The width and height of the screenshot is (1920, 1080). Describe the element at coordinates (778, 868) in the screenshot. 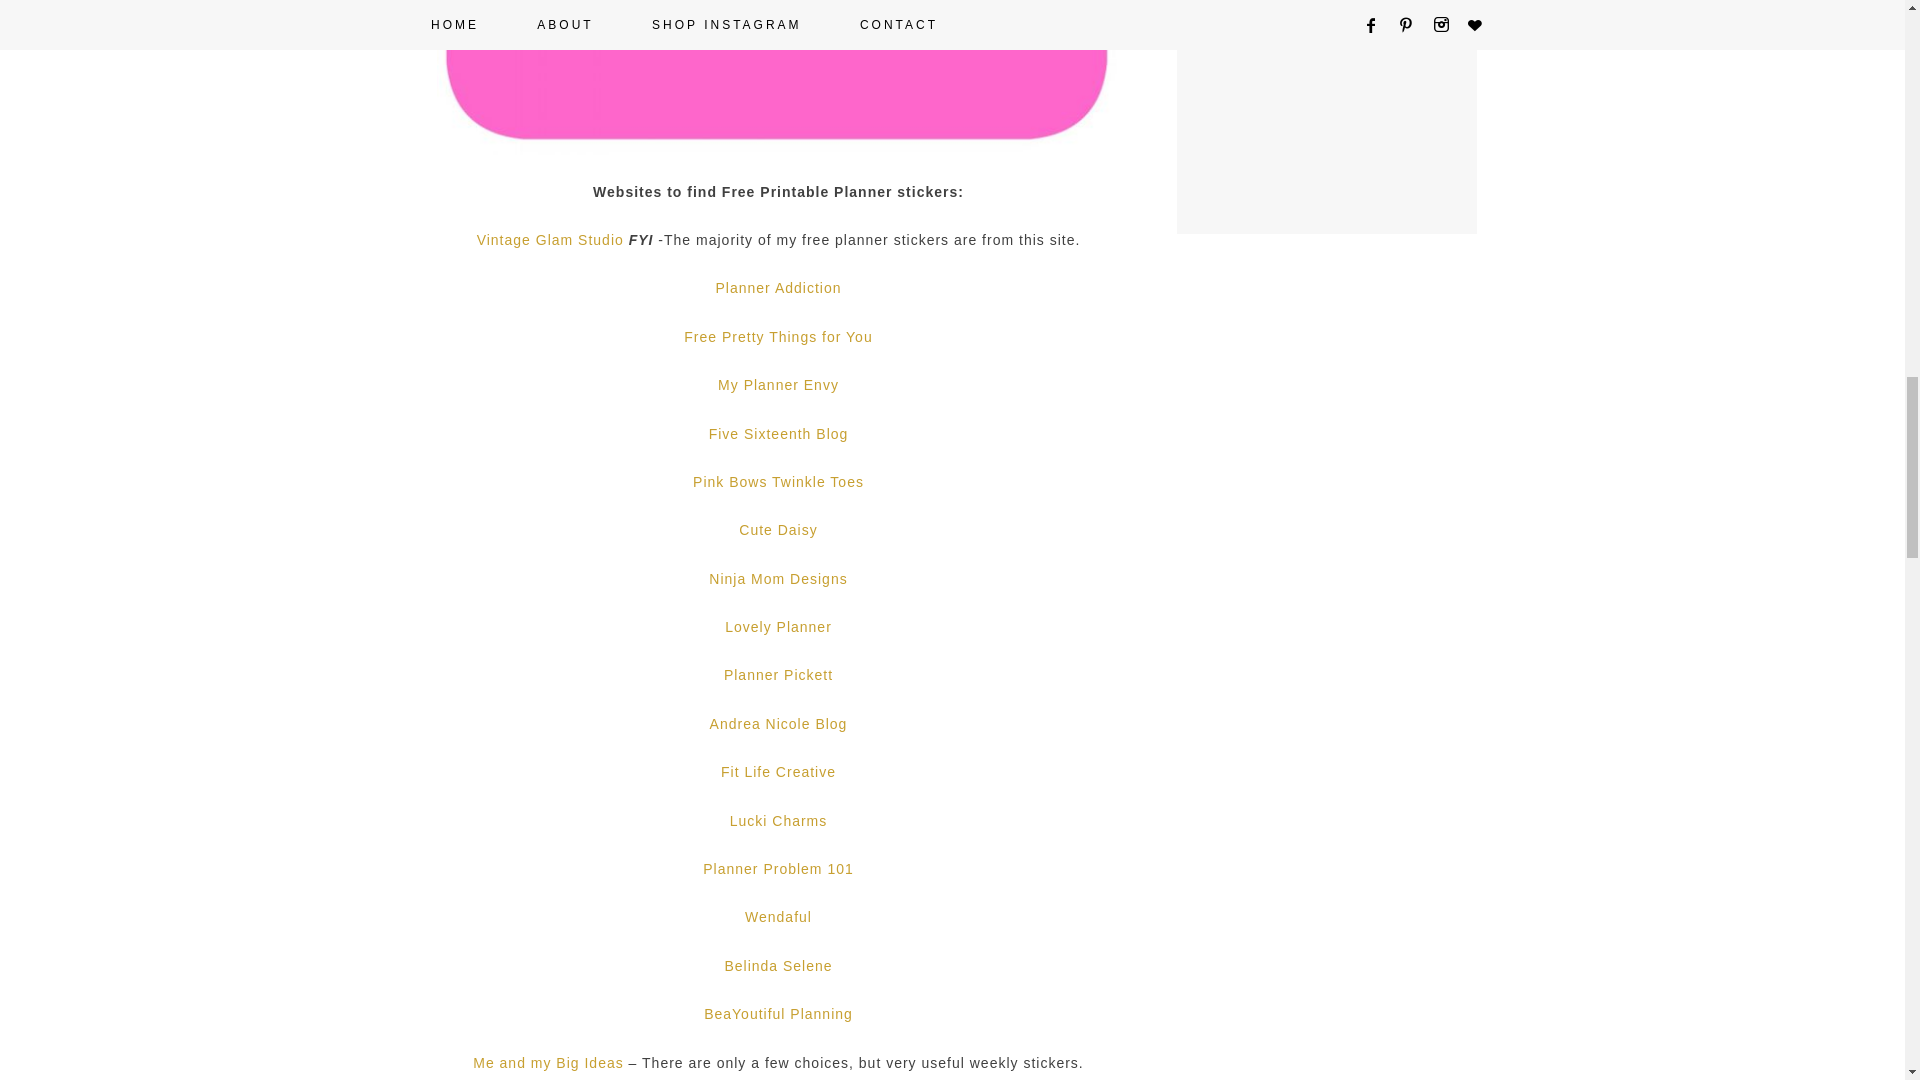

I see `Planner Problem 101` at that location.